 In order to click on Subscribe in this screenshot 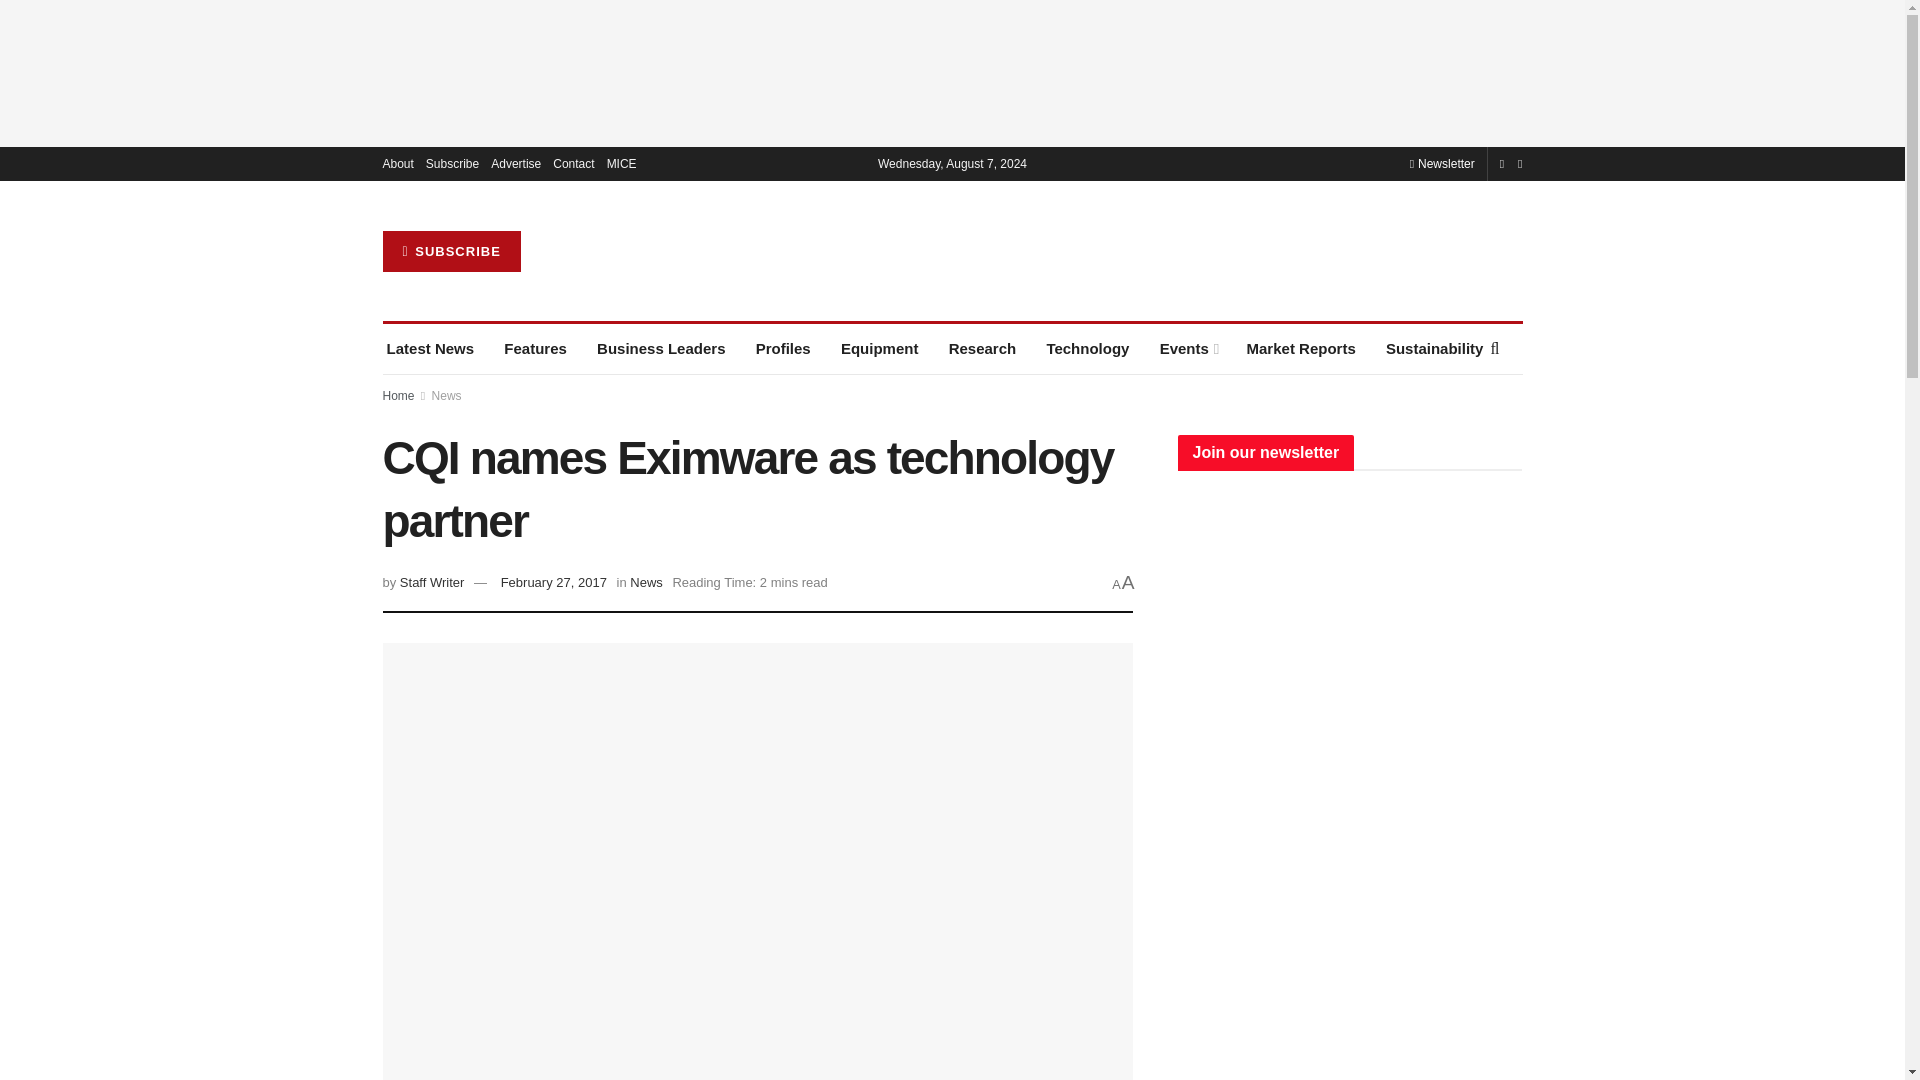, I will do `click(452, 164)`.